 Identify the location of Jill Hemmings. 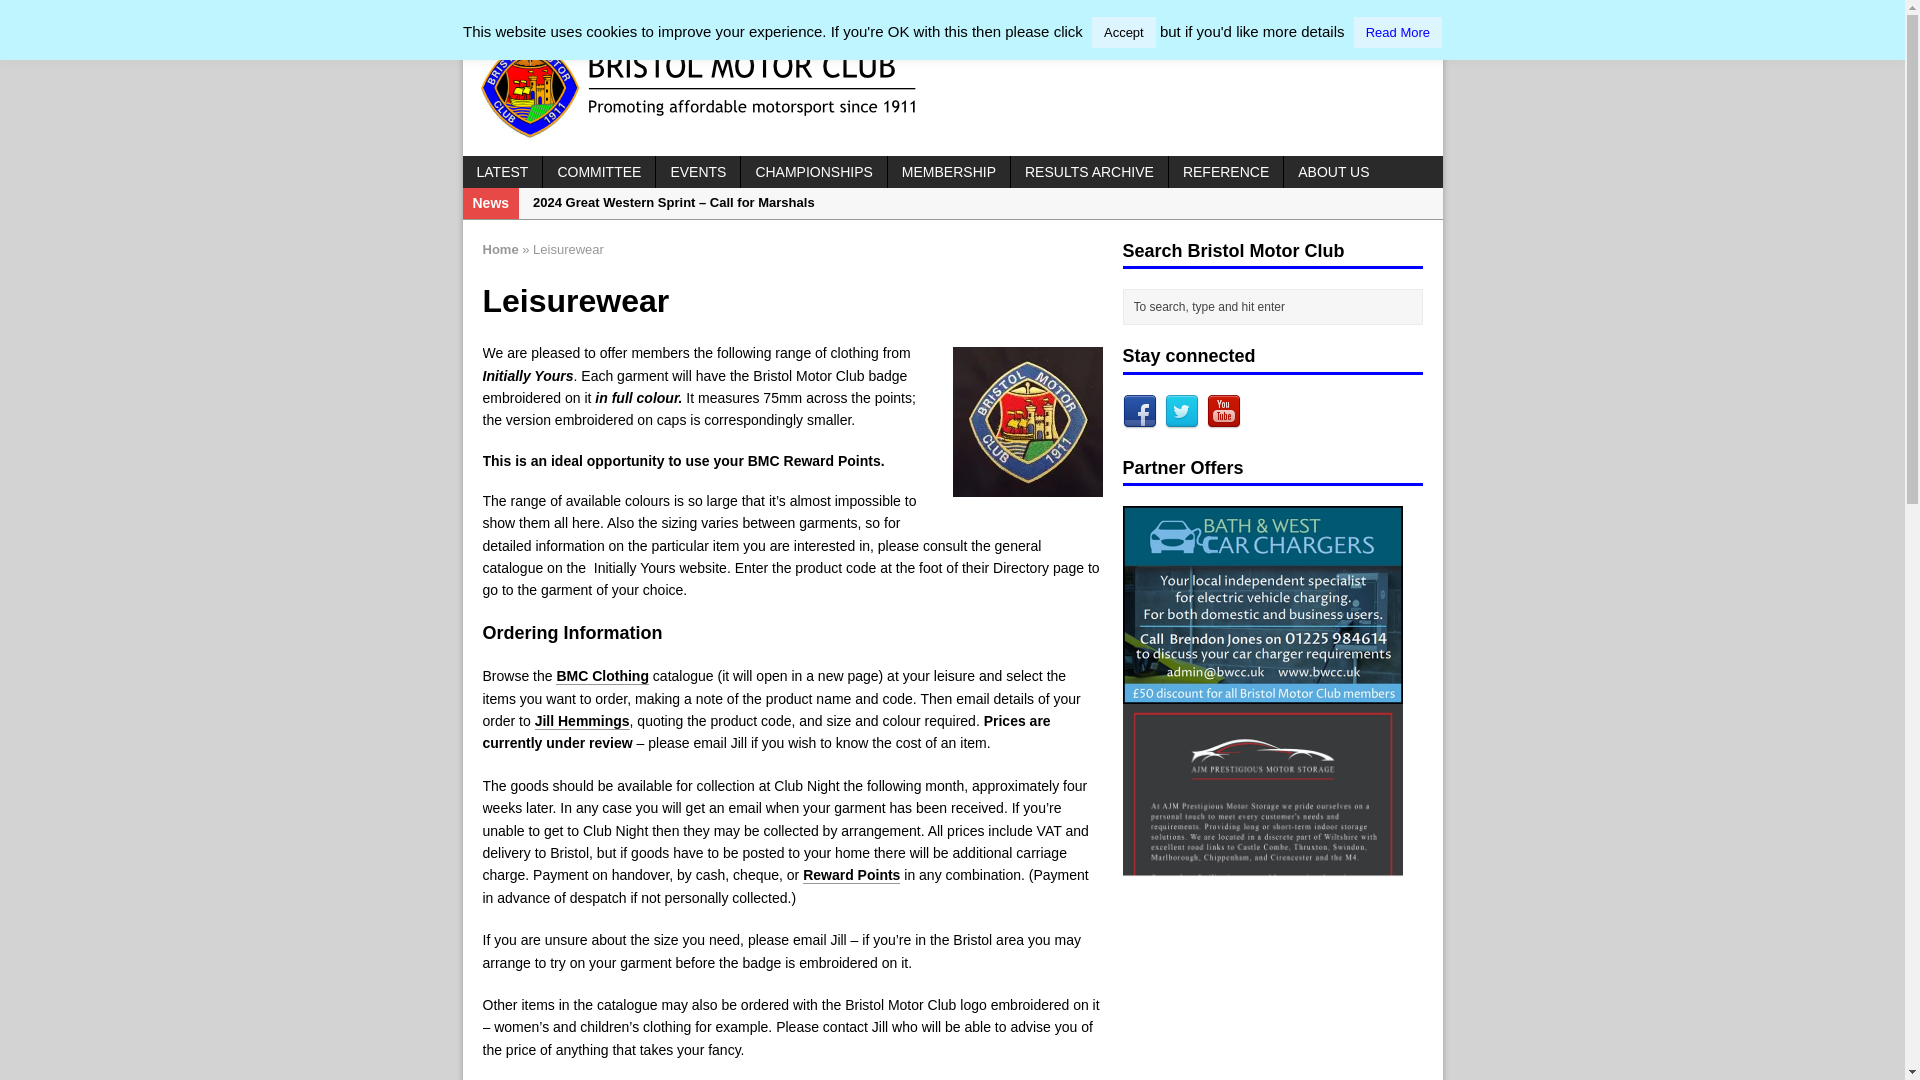
(582, 721).